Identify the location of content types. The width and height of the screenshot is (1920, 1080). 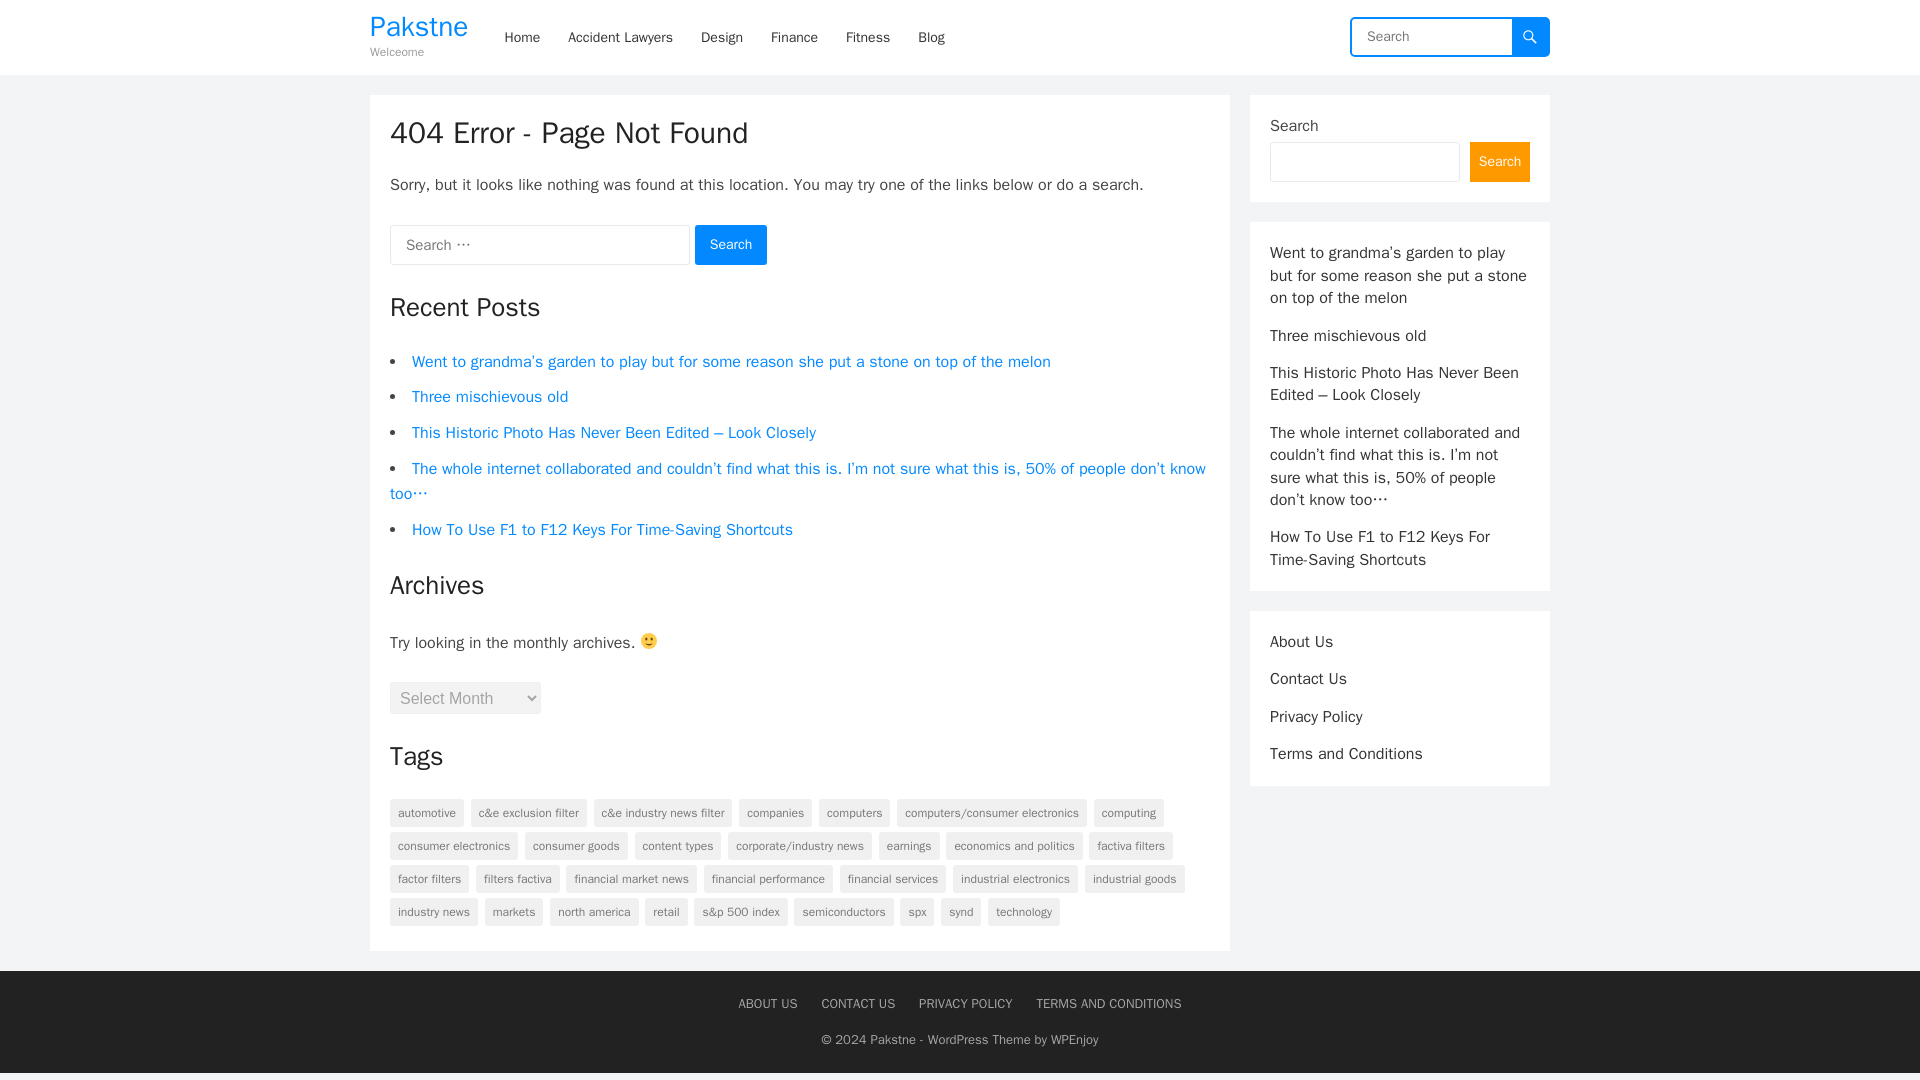
(678, 845).